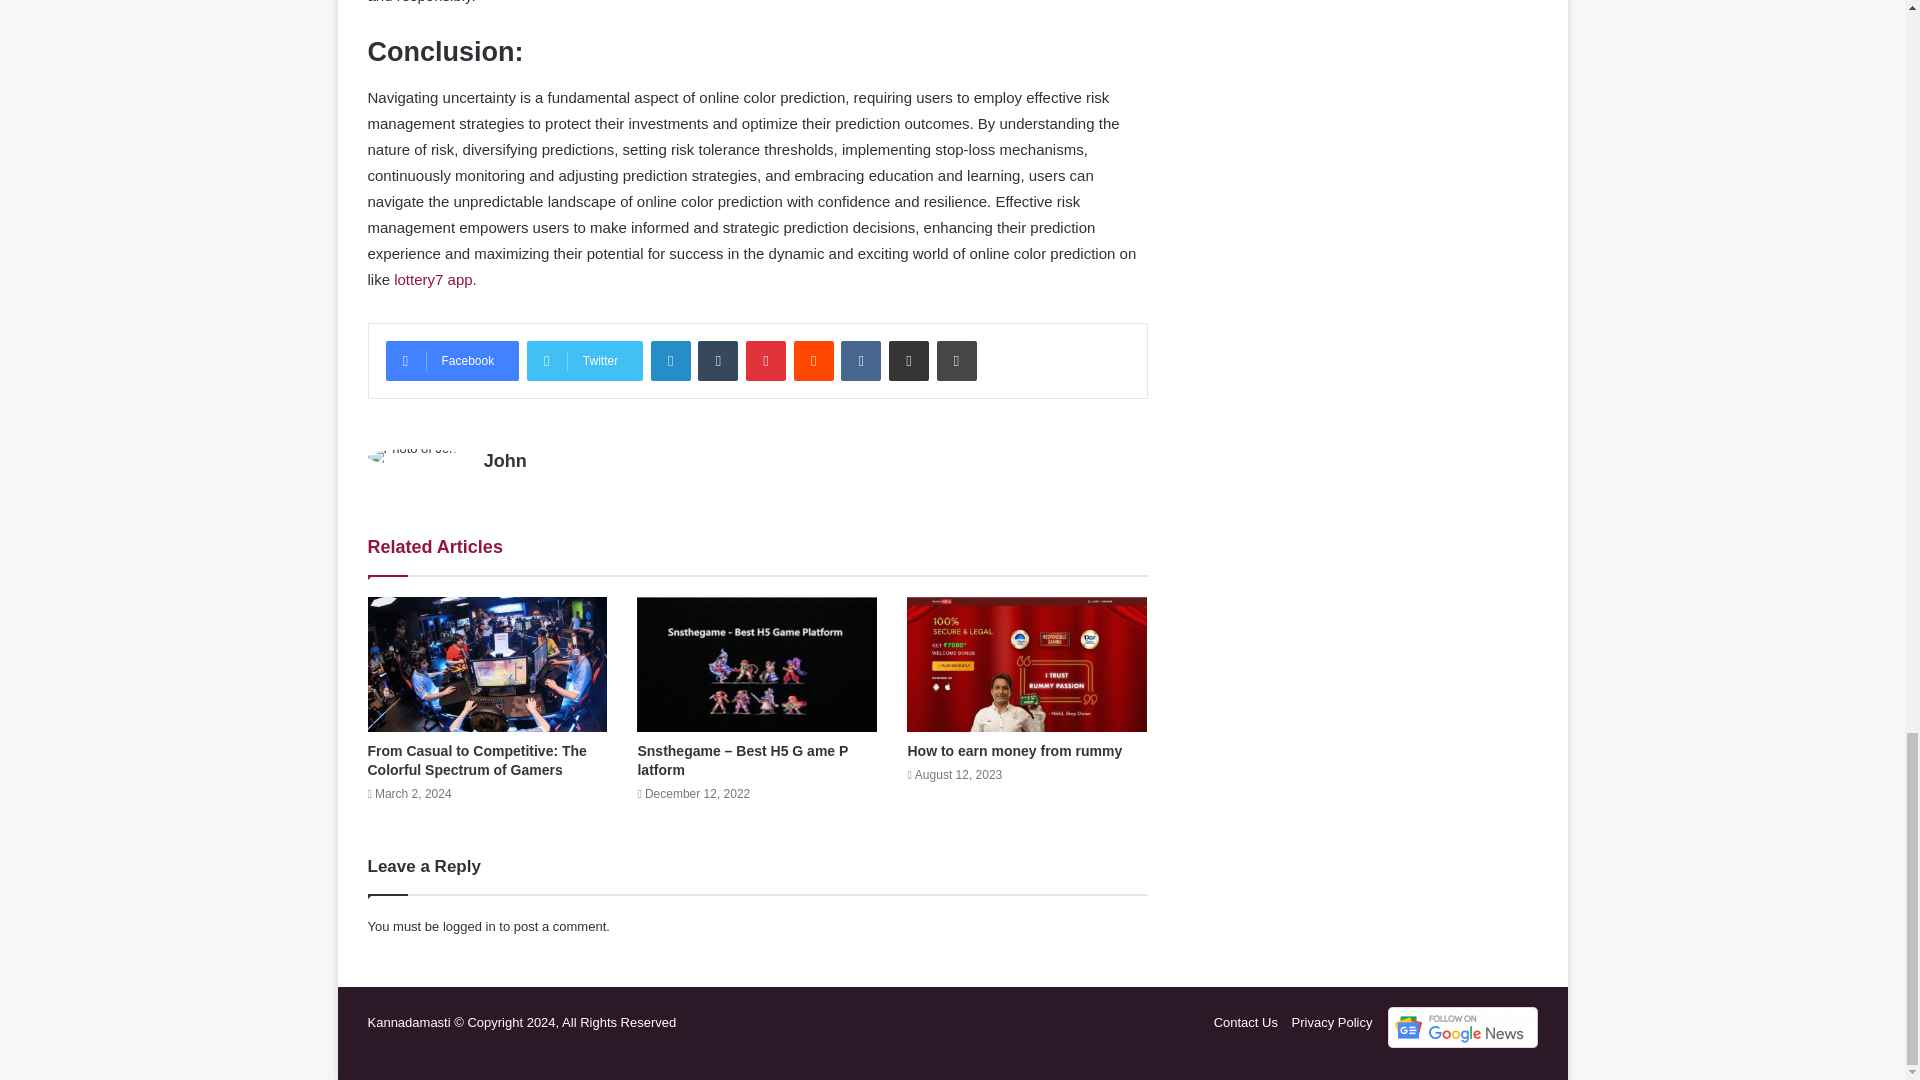 This screenshot has width=1920, height=1080. Describe the element at coordinates (478, 760) in the screenshot. I see `From Casual to Competitive: The Colorful Spectrum of Gamers` at that location.